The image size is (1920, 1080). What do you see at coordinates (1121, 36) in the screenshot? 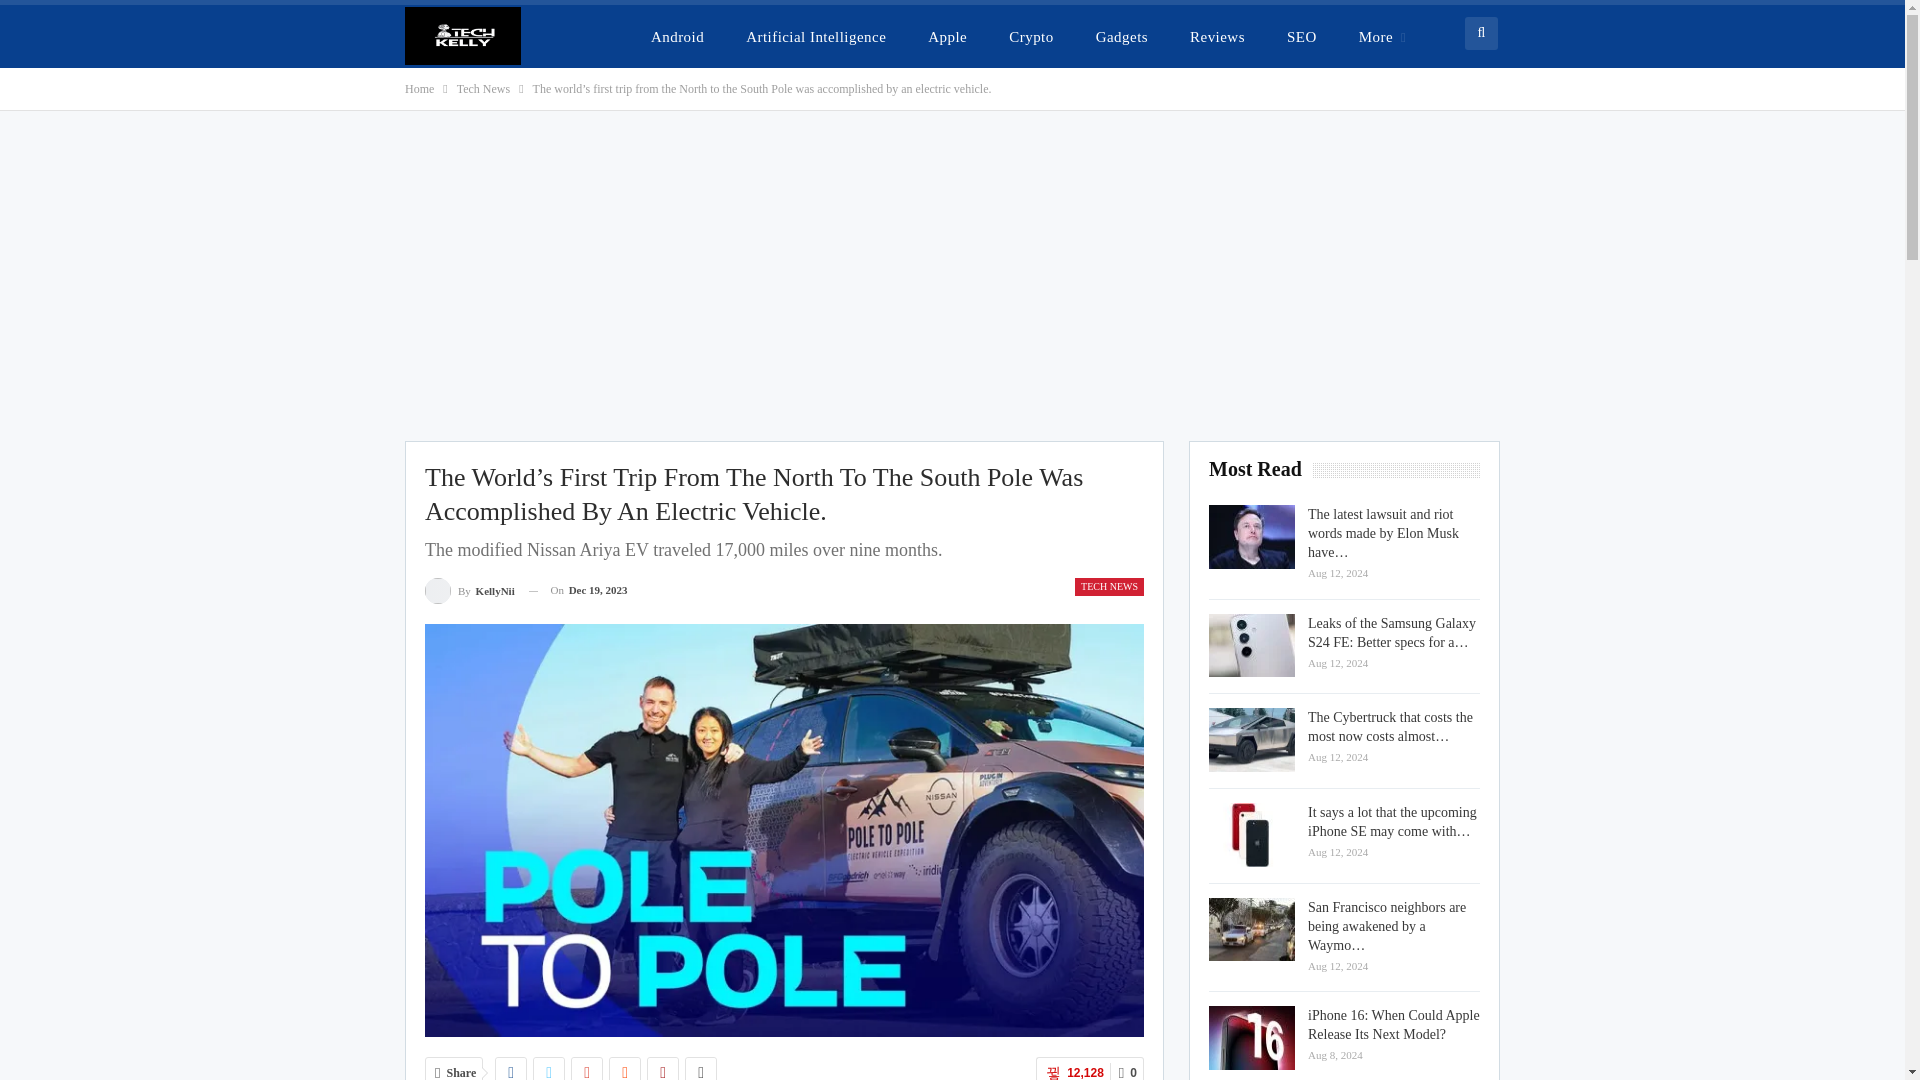
I see `Gadgets` at bounding box center [1121, 36].